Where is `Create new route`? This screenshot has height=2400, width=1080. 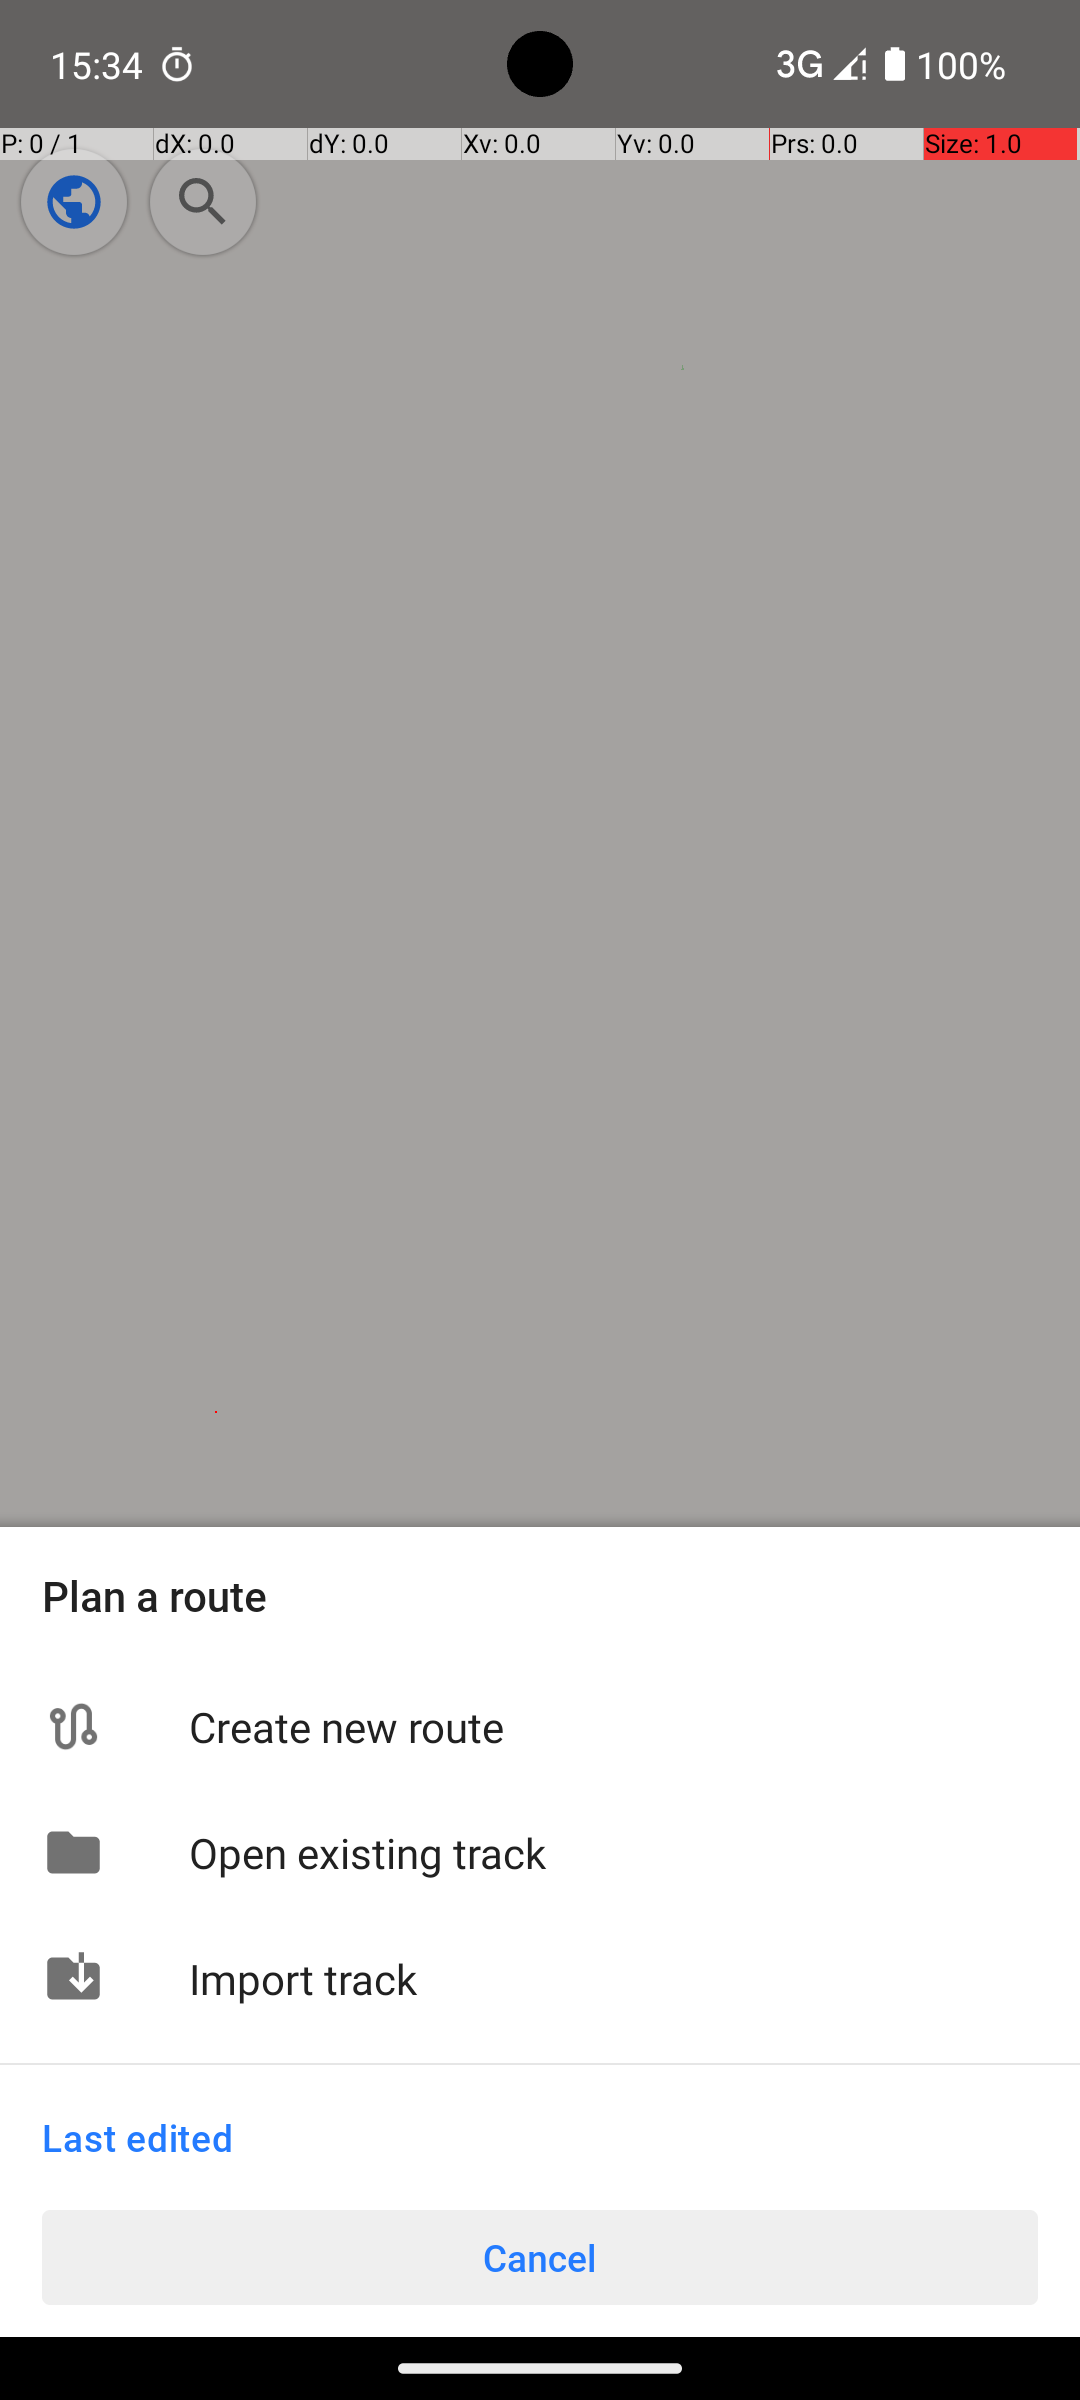 Create new route is located at coordinates (614, 1726).